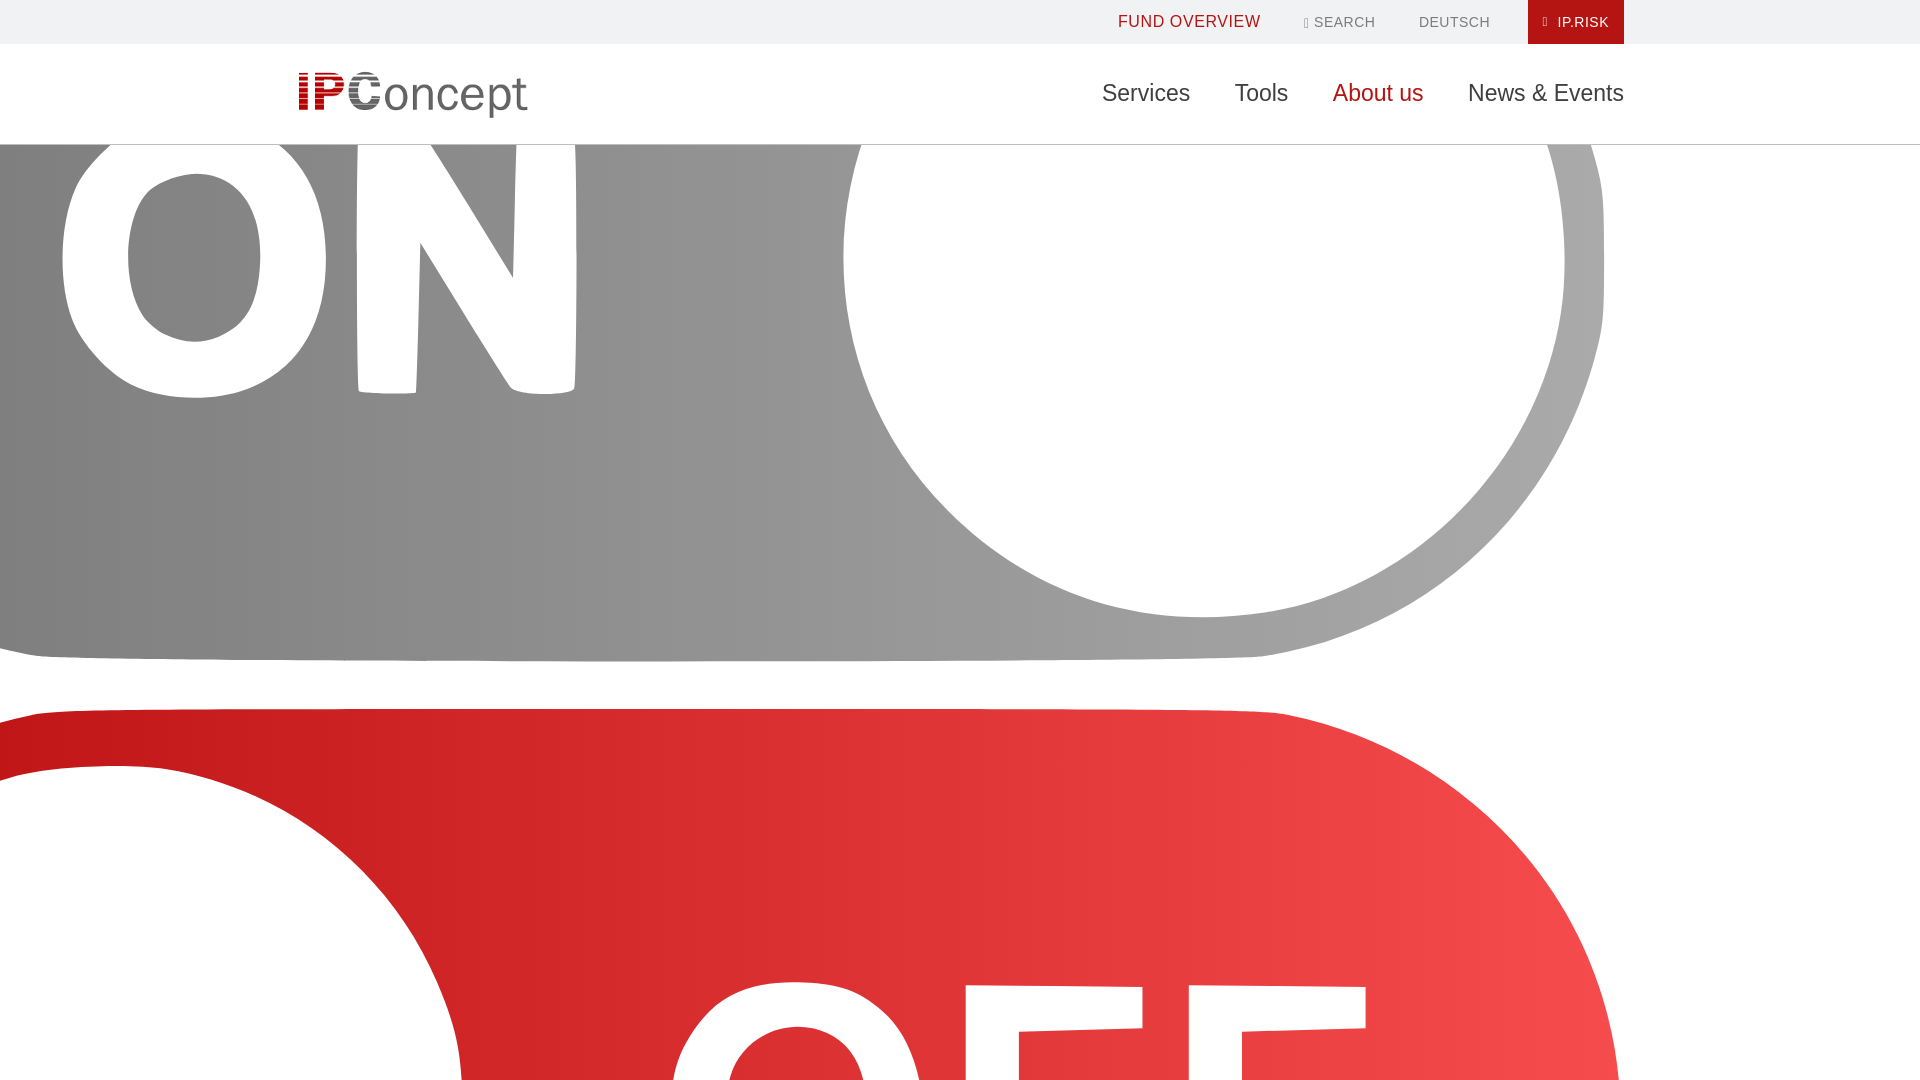 The height and width of the screenshot is (1080, 1920). What do you see at coordinates (1576, 22) in the screenshot?
I see `IP.RISK` at bounding box center [1576, 22].